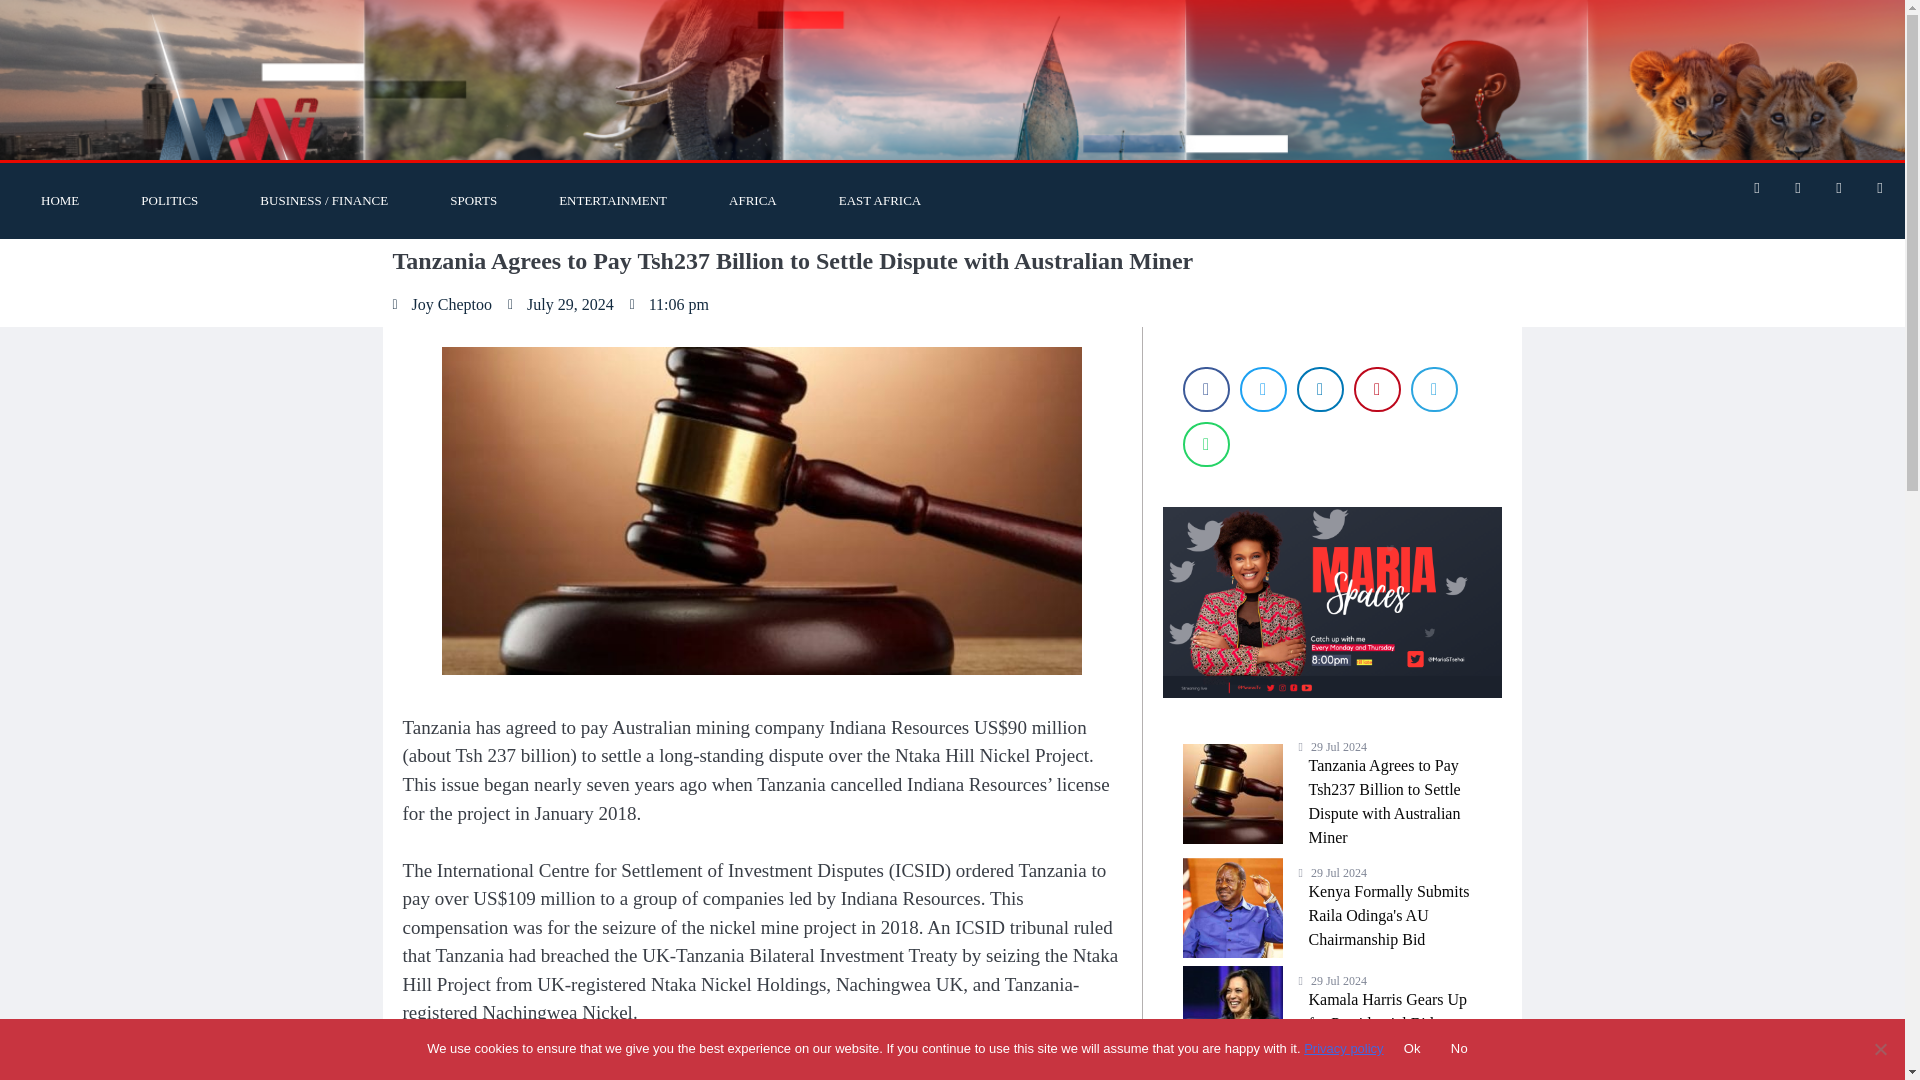 This screenshot has width=1920, height=1080. I want to click on HOME, so click(59, 200).